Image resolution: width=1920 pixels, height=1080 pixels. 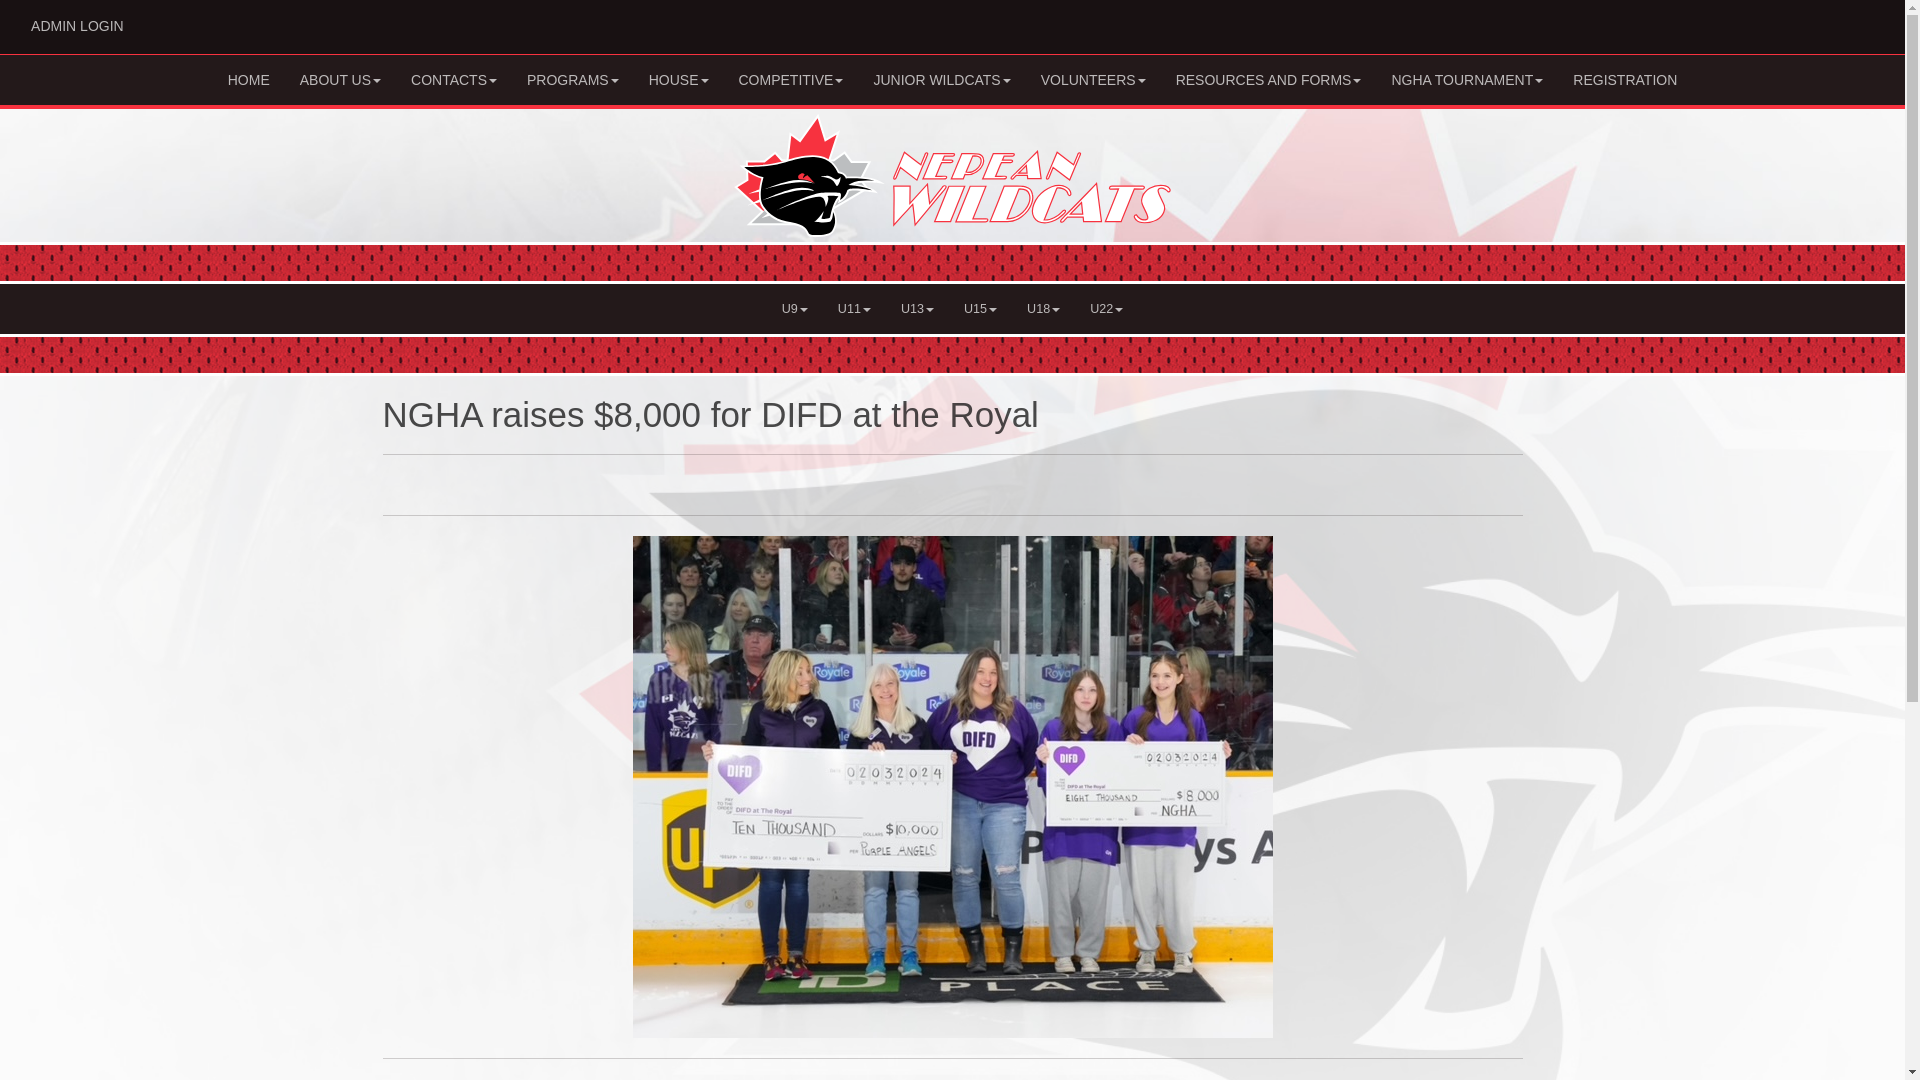 What do you see at coordinates (454, 80) in the screenshot?
I see `PROGRAMS` at bounding box center [454, 80].